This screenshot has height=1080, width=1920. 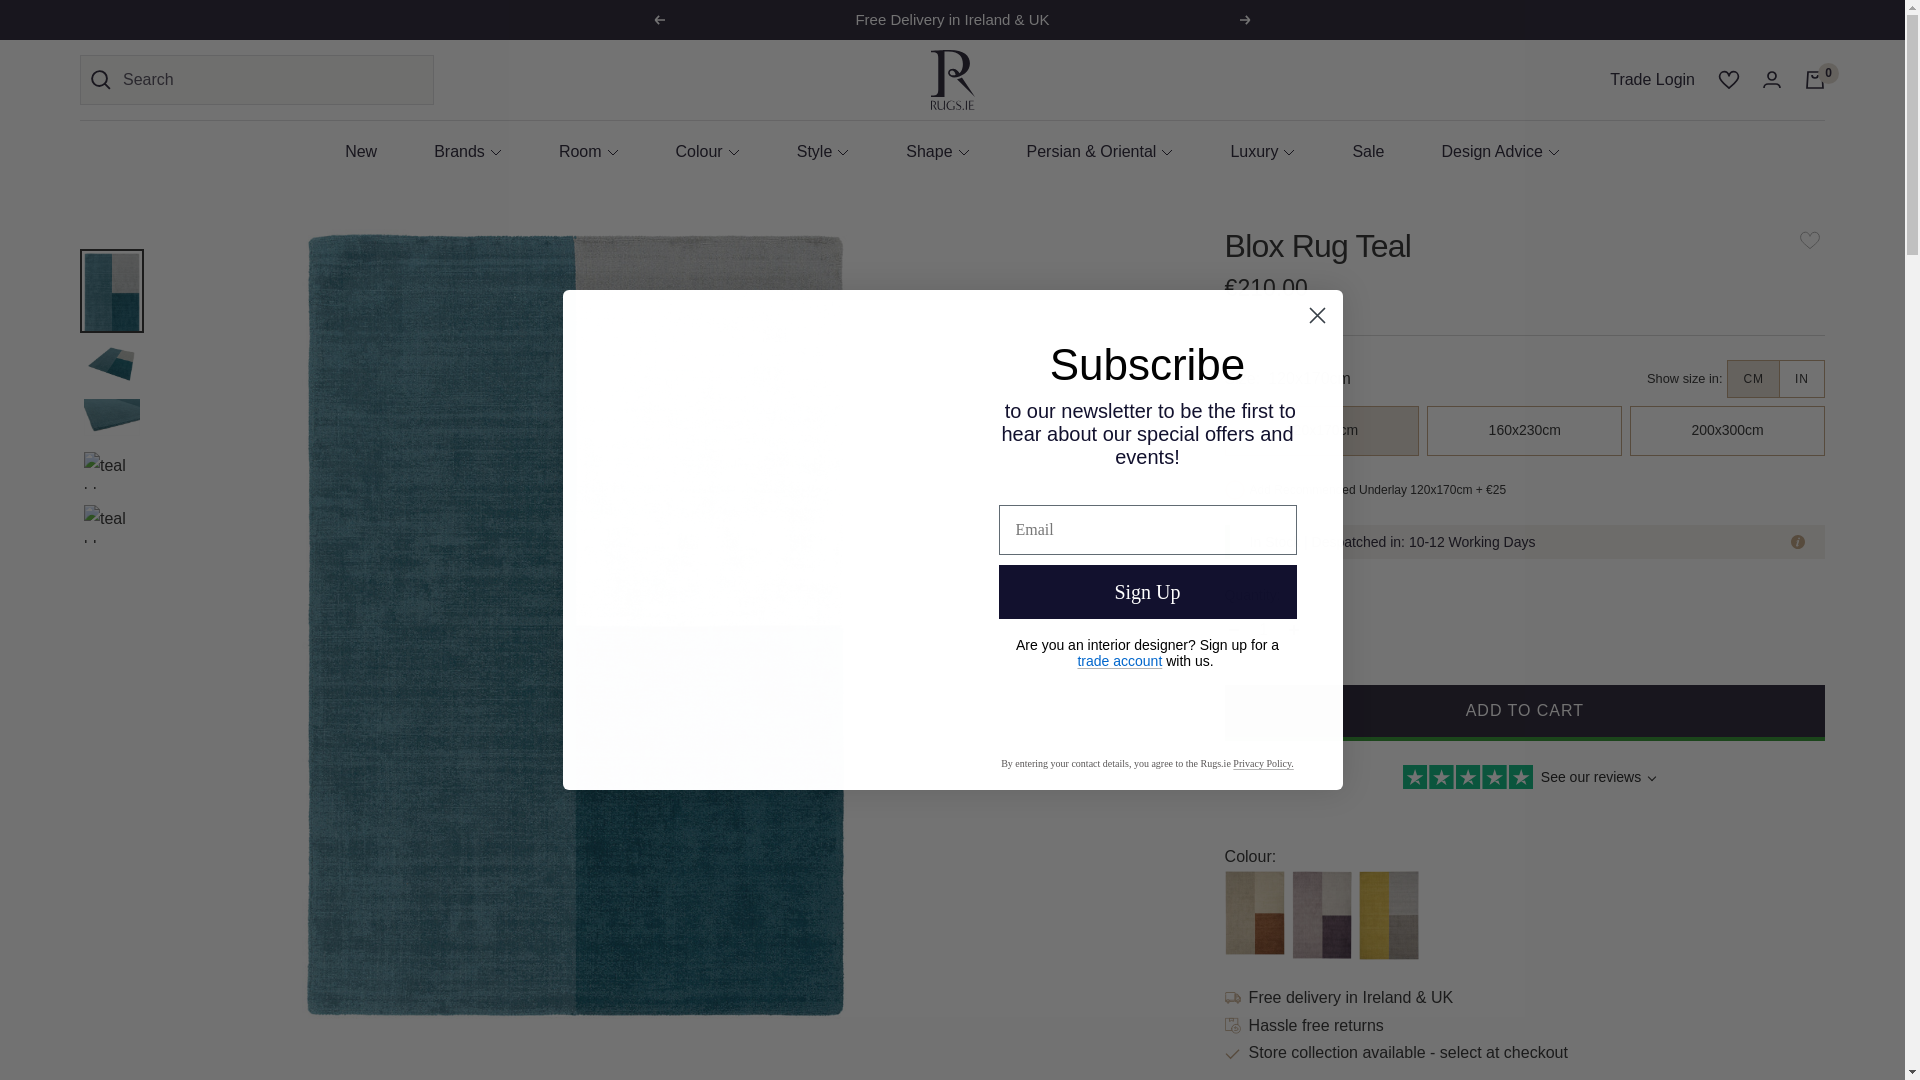 I want to click on Sale, so click(x=1368, y=152).